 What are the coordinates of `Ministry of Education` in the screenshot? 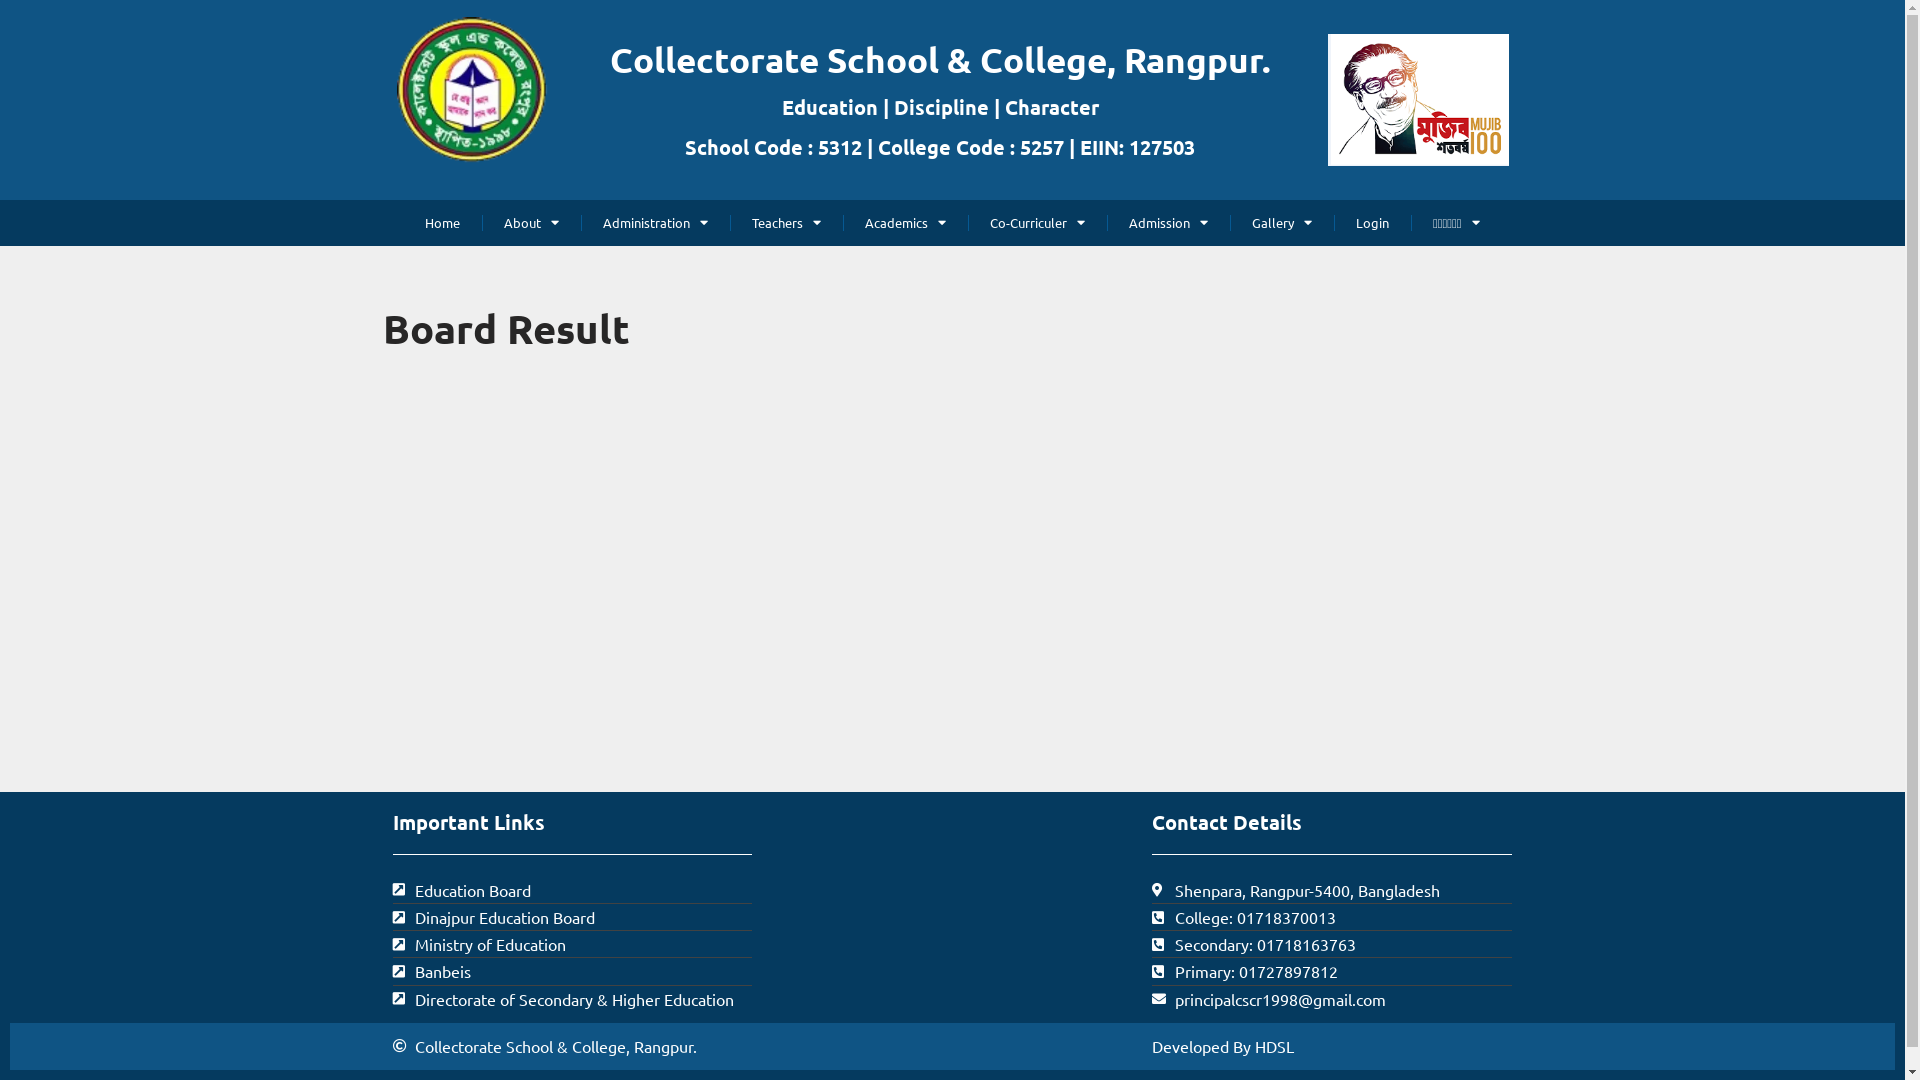 It's located at (572, 944).